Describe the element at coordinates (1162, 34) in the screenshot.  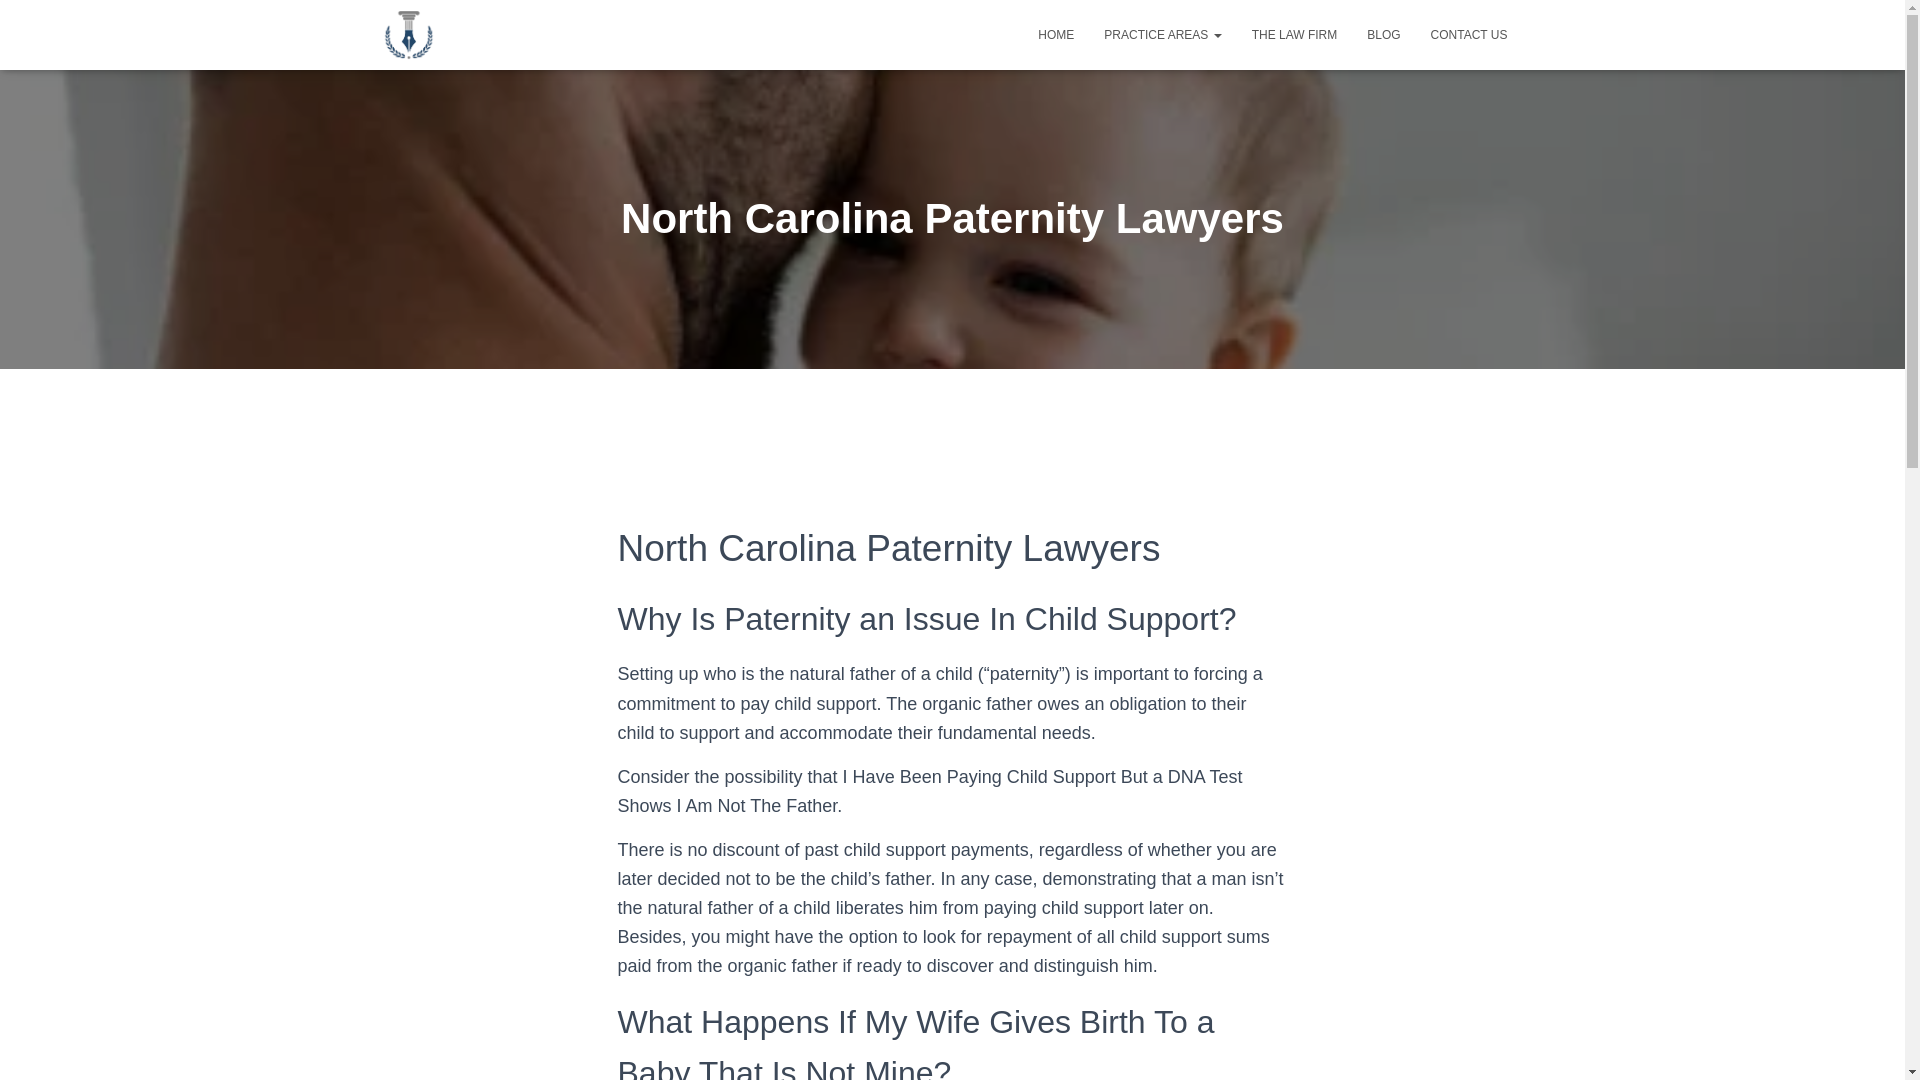
I see `PRACTICE AREAS` at that location.